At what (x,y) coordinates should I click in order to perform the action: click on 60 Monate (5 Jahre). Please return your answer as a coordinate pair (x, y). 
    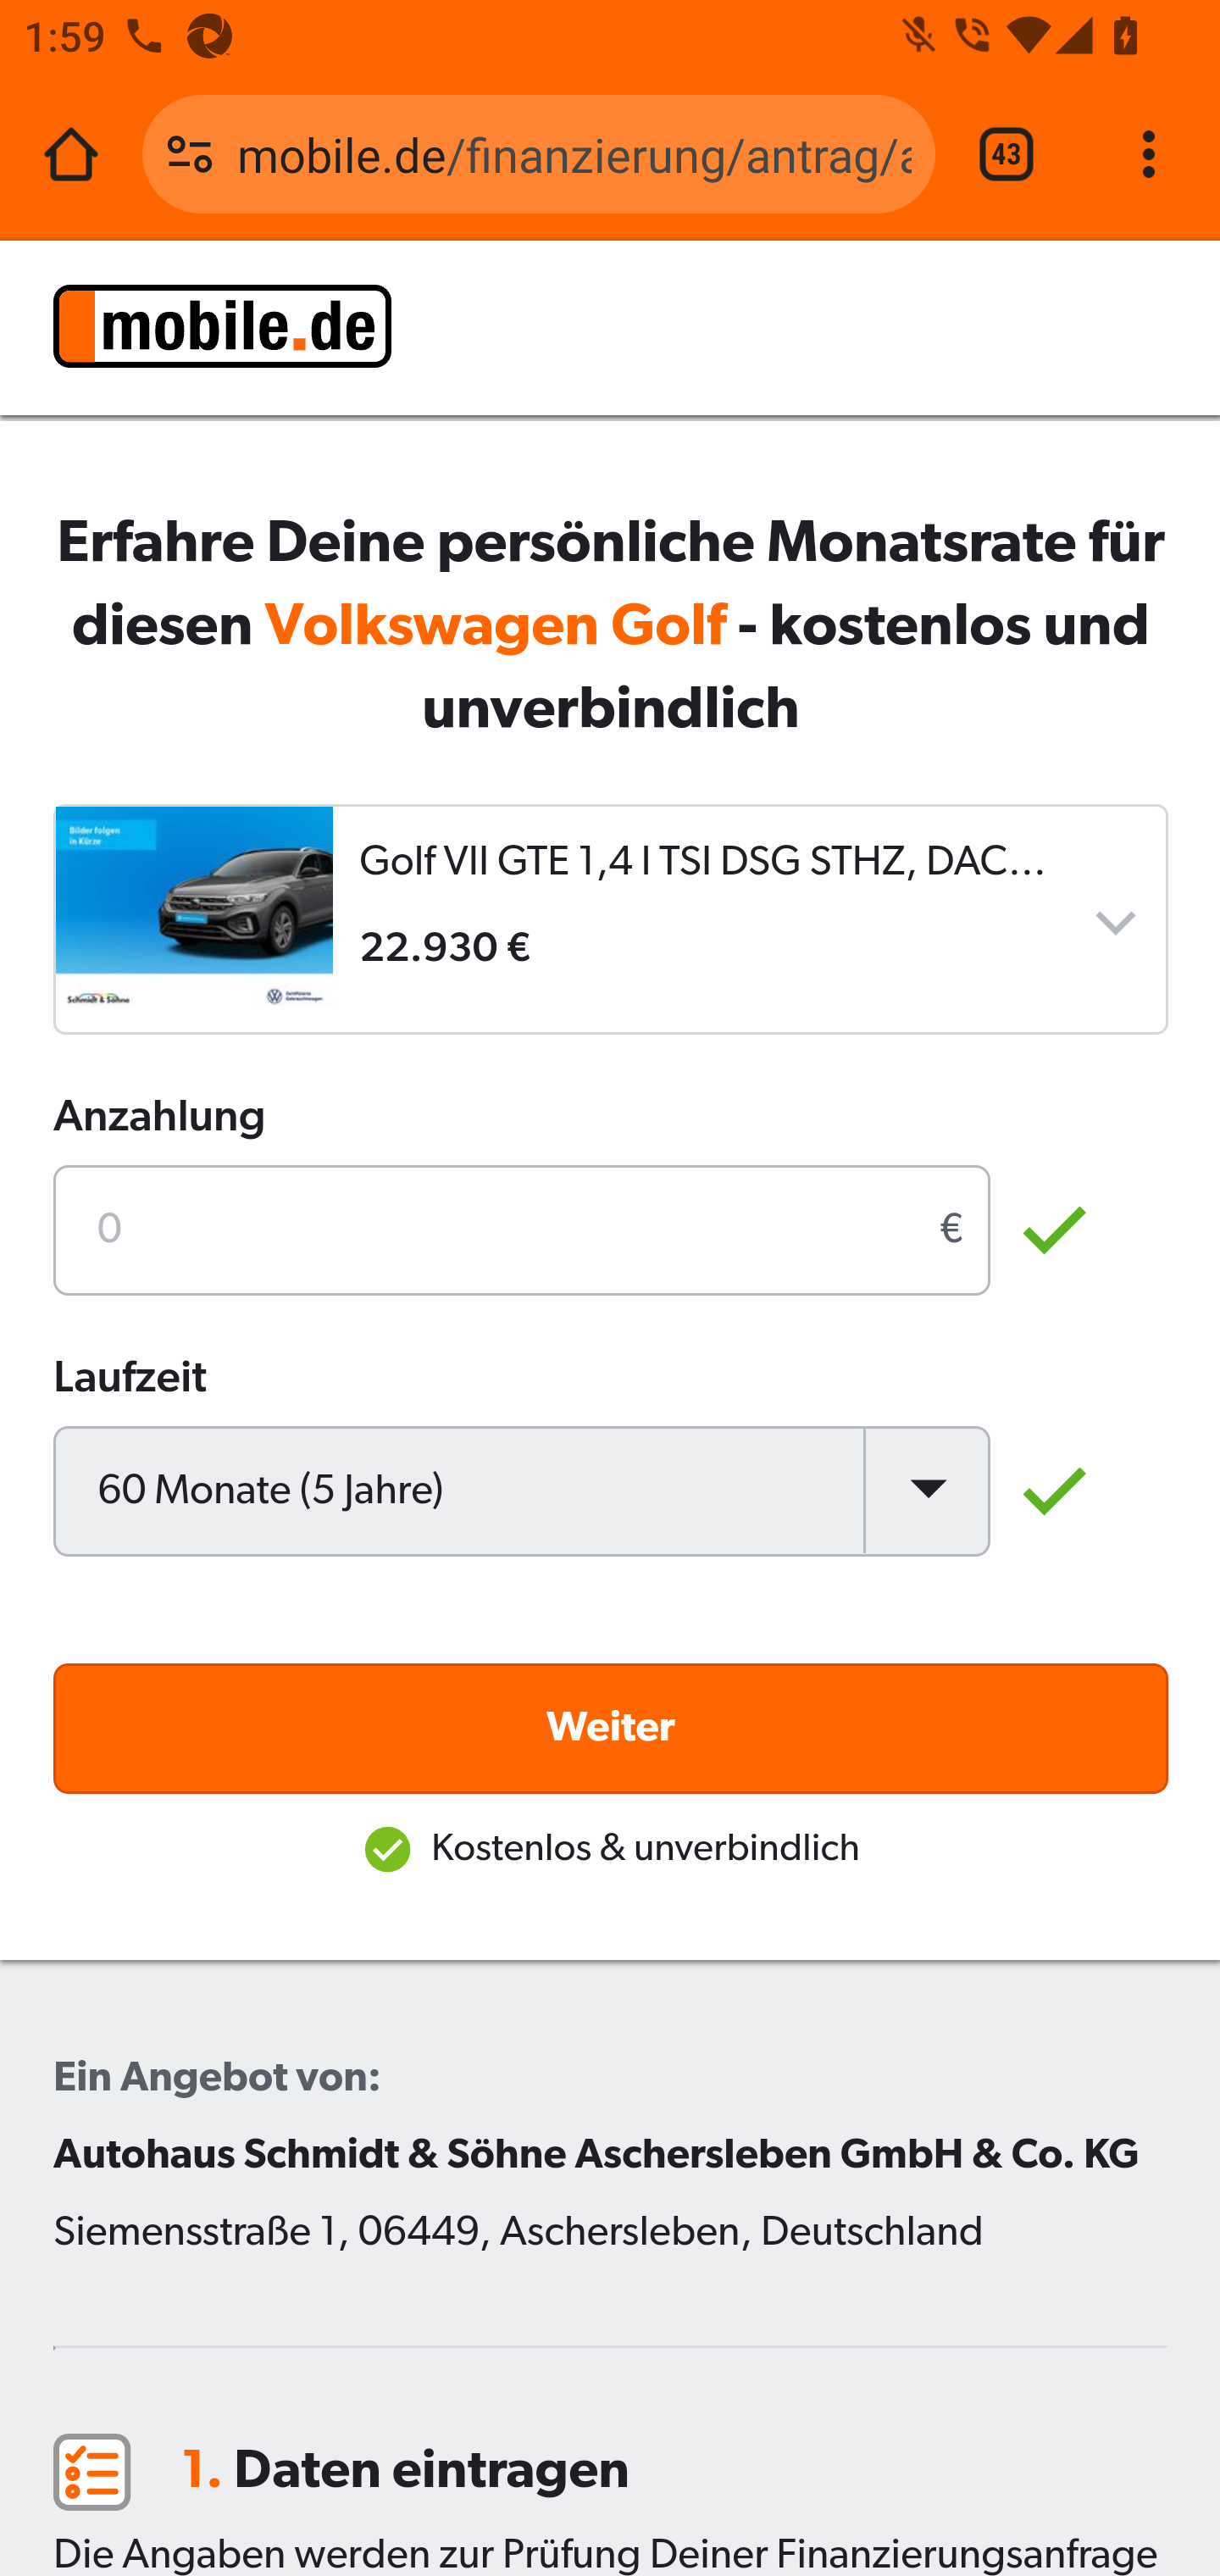
    Looking at the image, I should click on (522, 1490).